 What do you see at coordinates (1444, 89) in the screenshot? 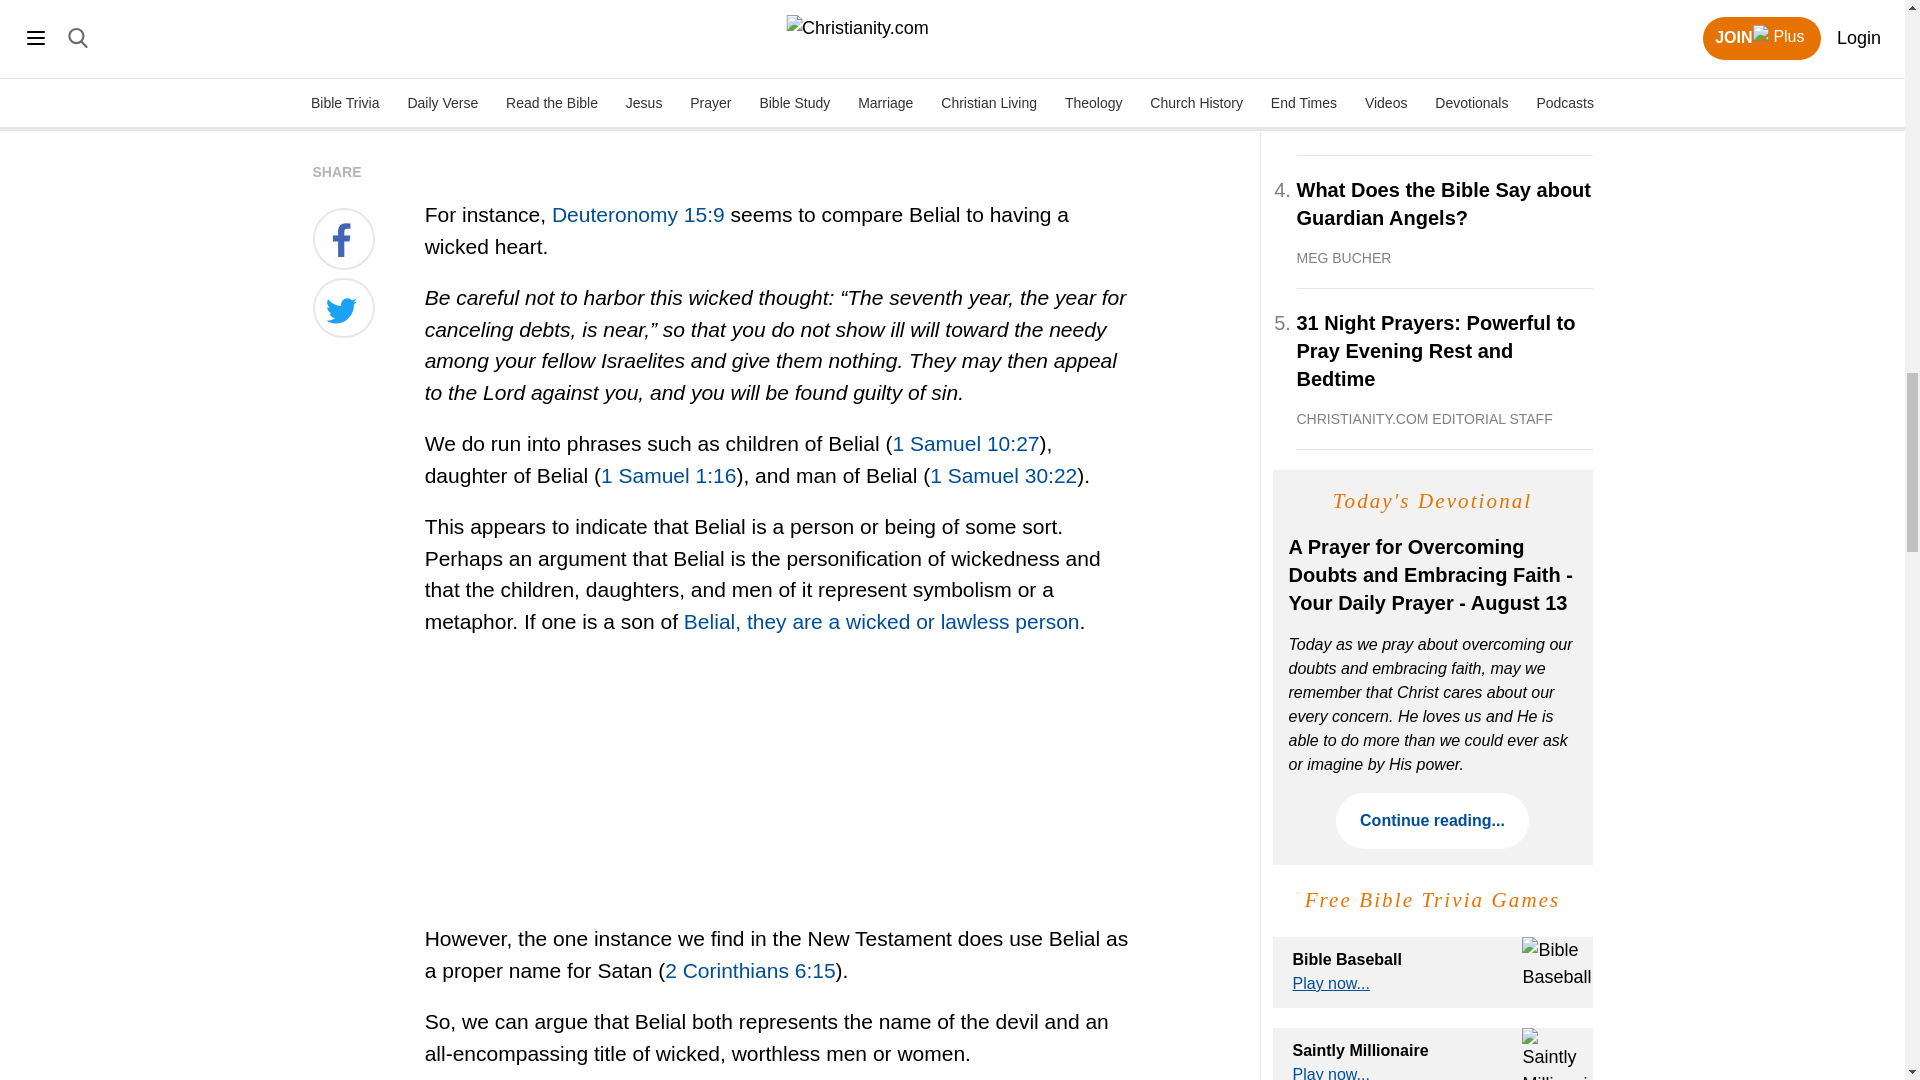
I see `What Does the Bible Say about Visiting Graves?` at bounding box center [1444, 89].